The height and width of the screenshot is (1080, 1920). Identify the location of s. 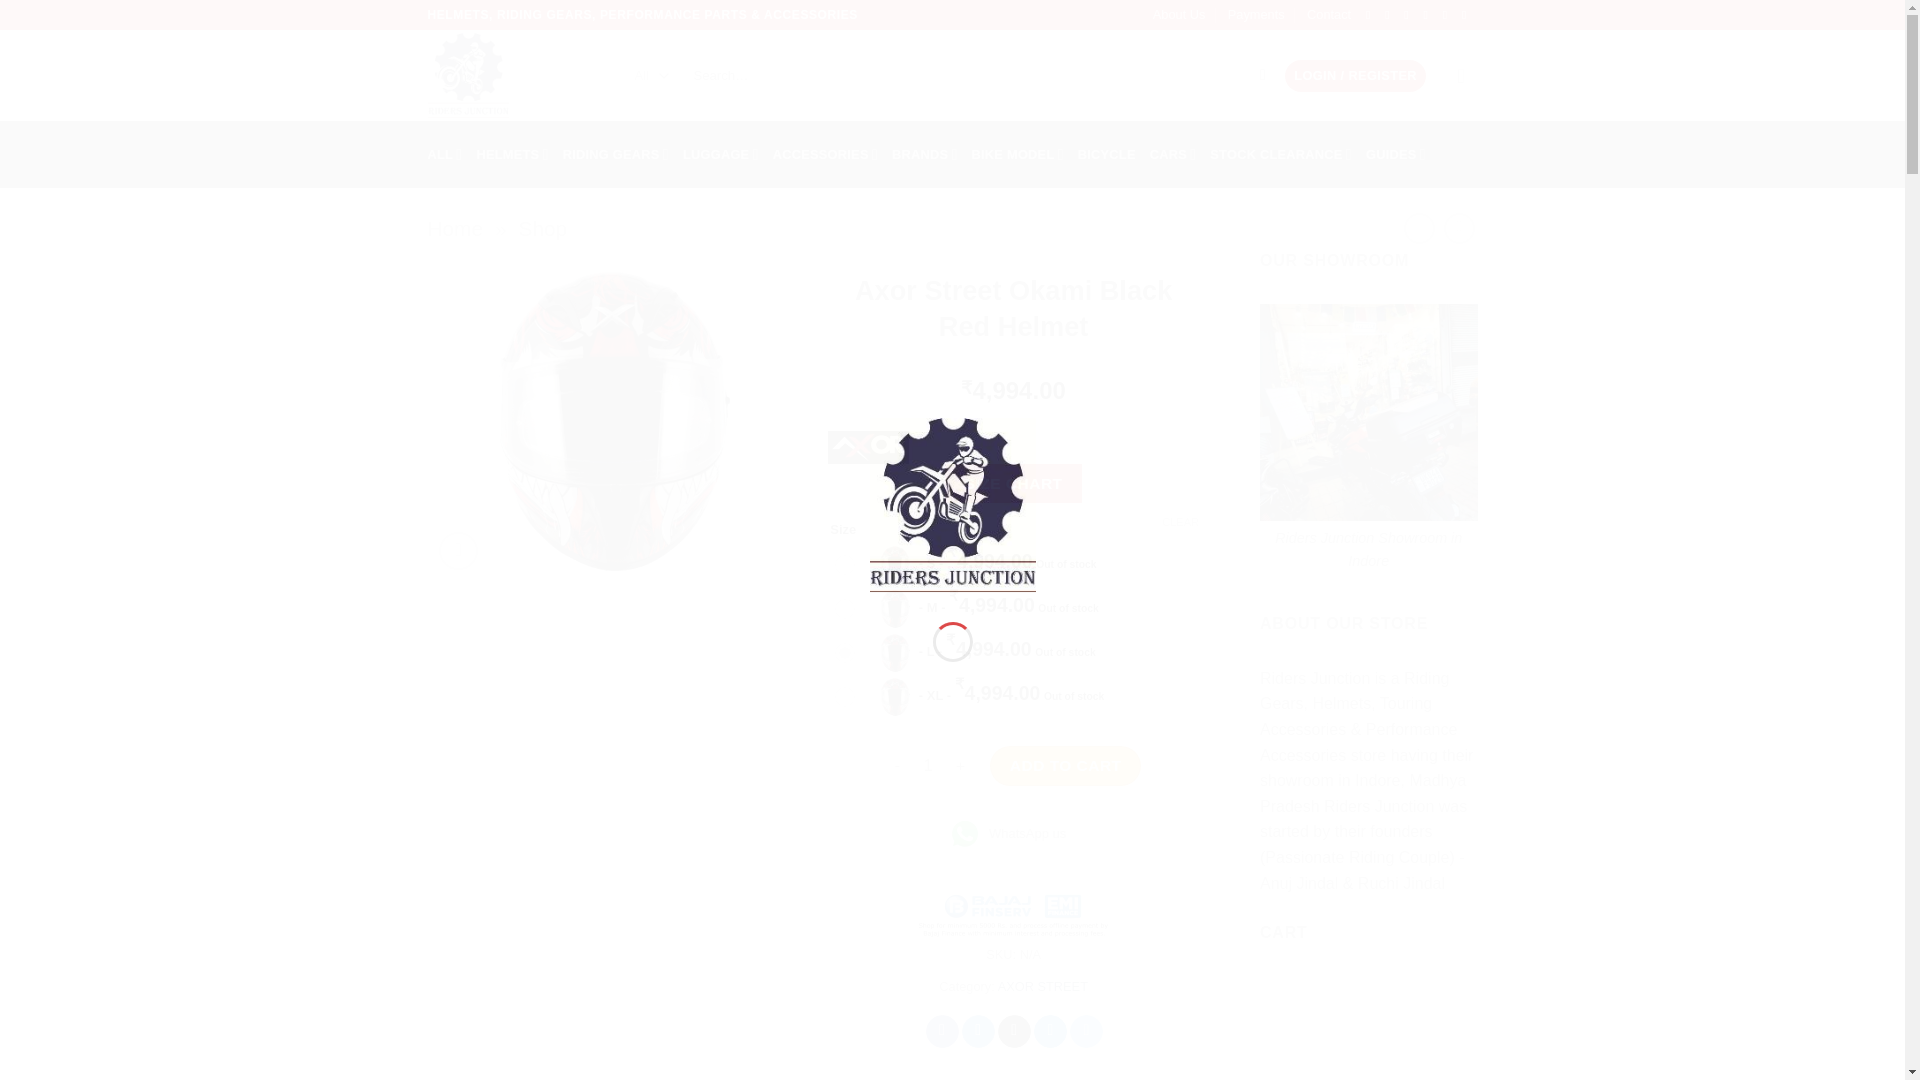
(844, 564).